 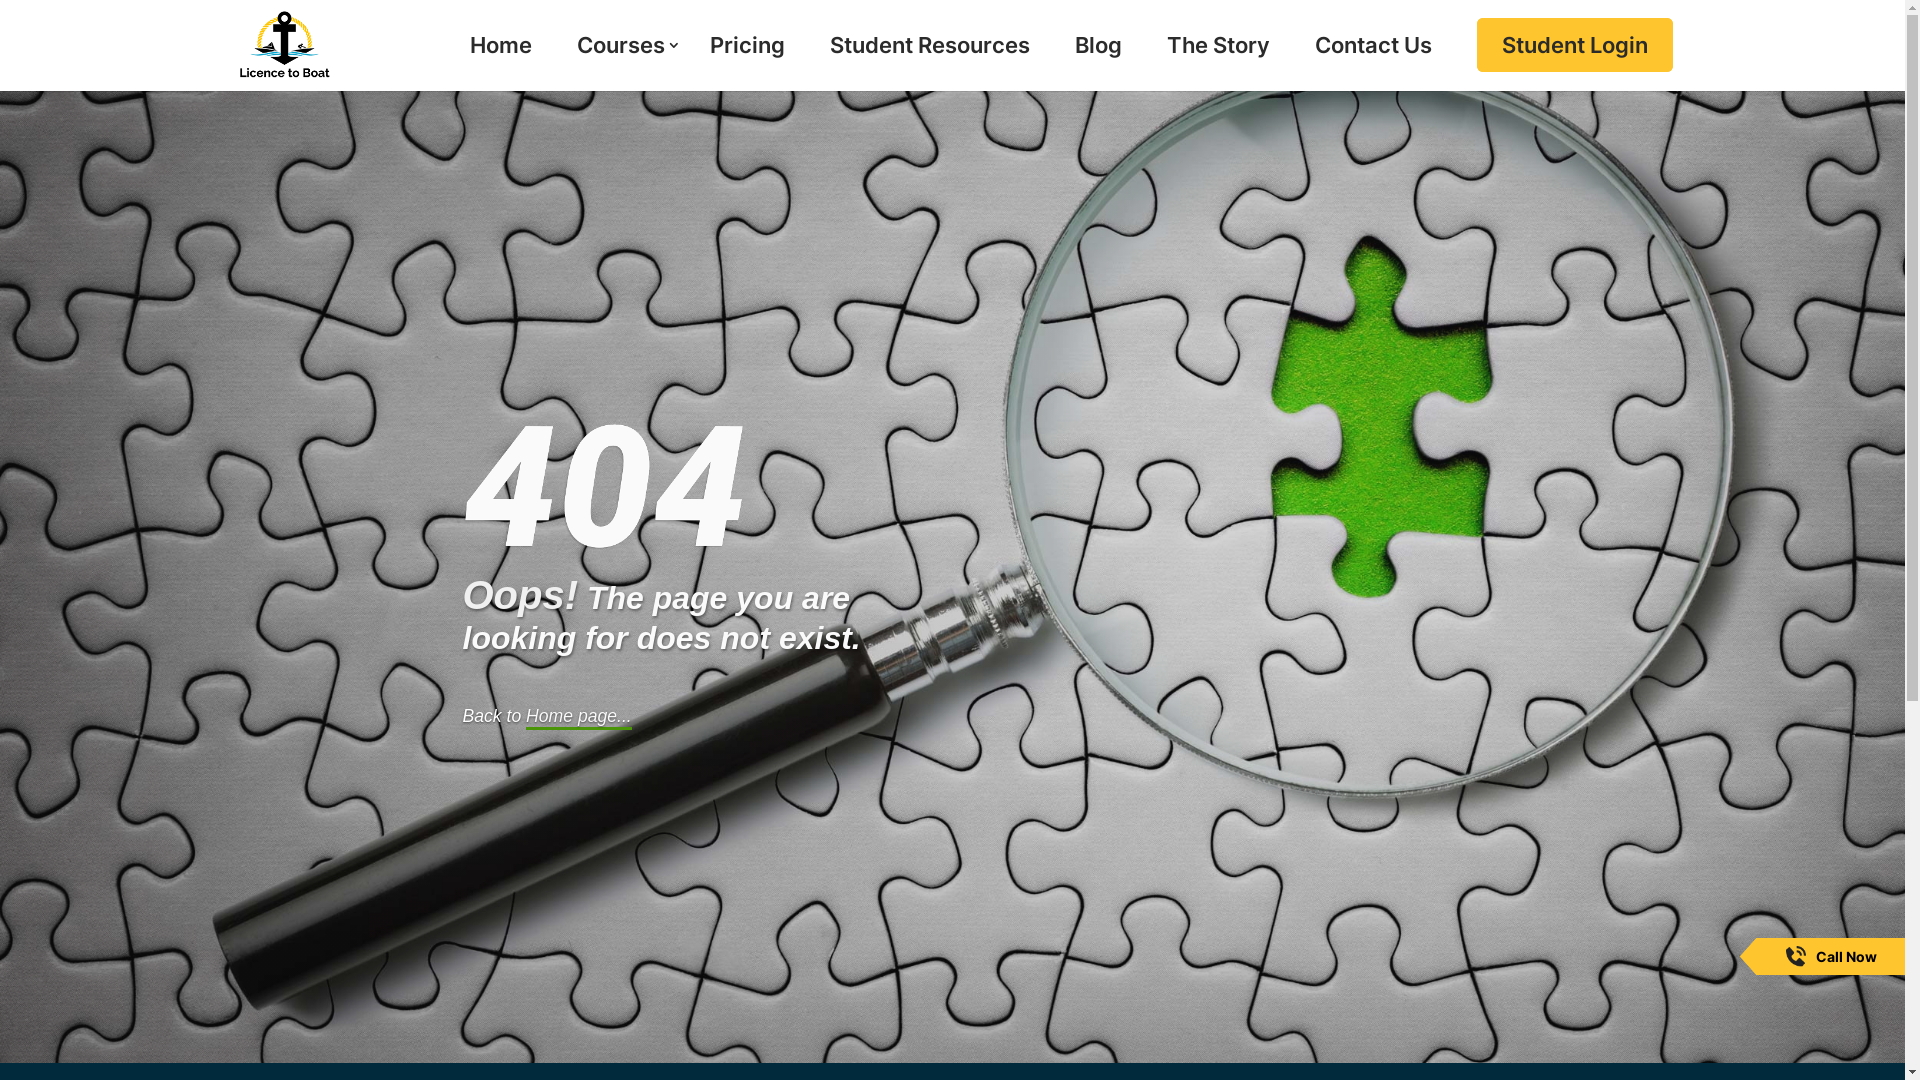 What do you see at coordinates (748, 63) in the screenshot?
I see `Pricing` at bounding box center [748, 63].